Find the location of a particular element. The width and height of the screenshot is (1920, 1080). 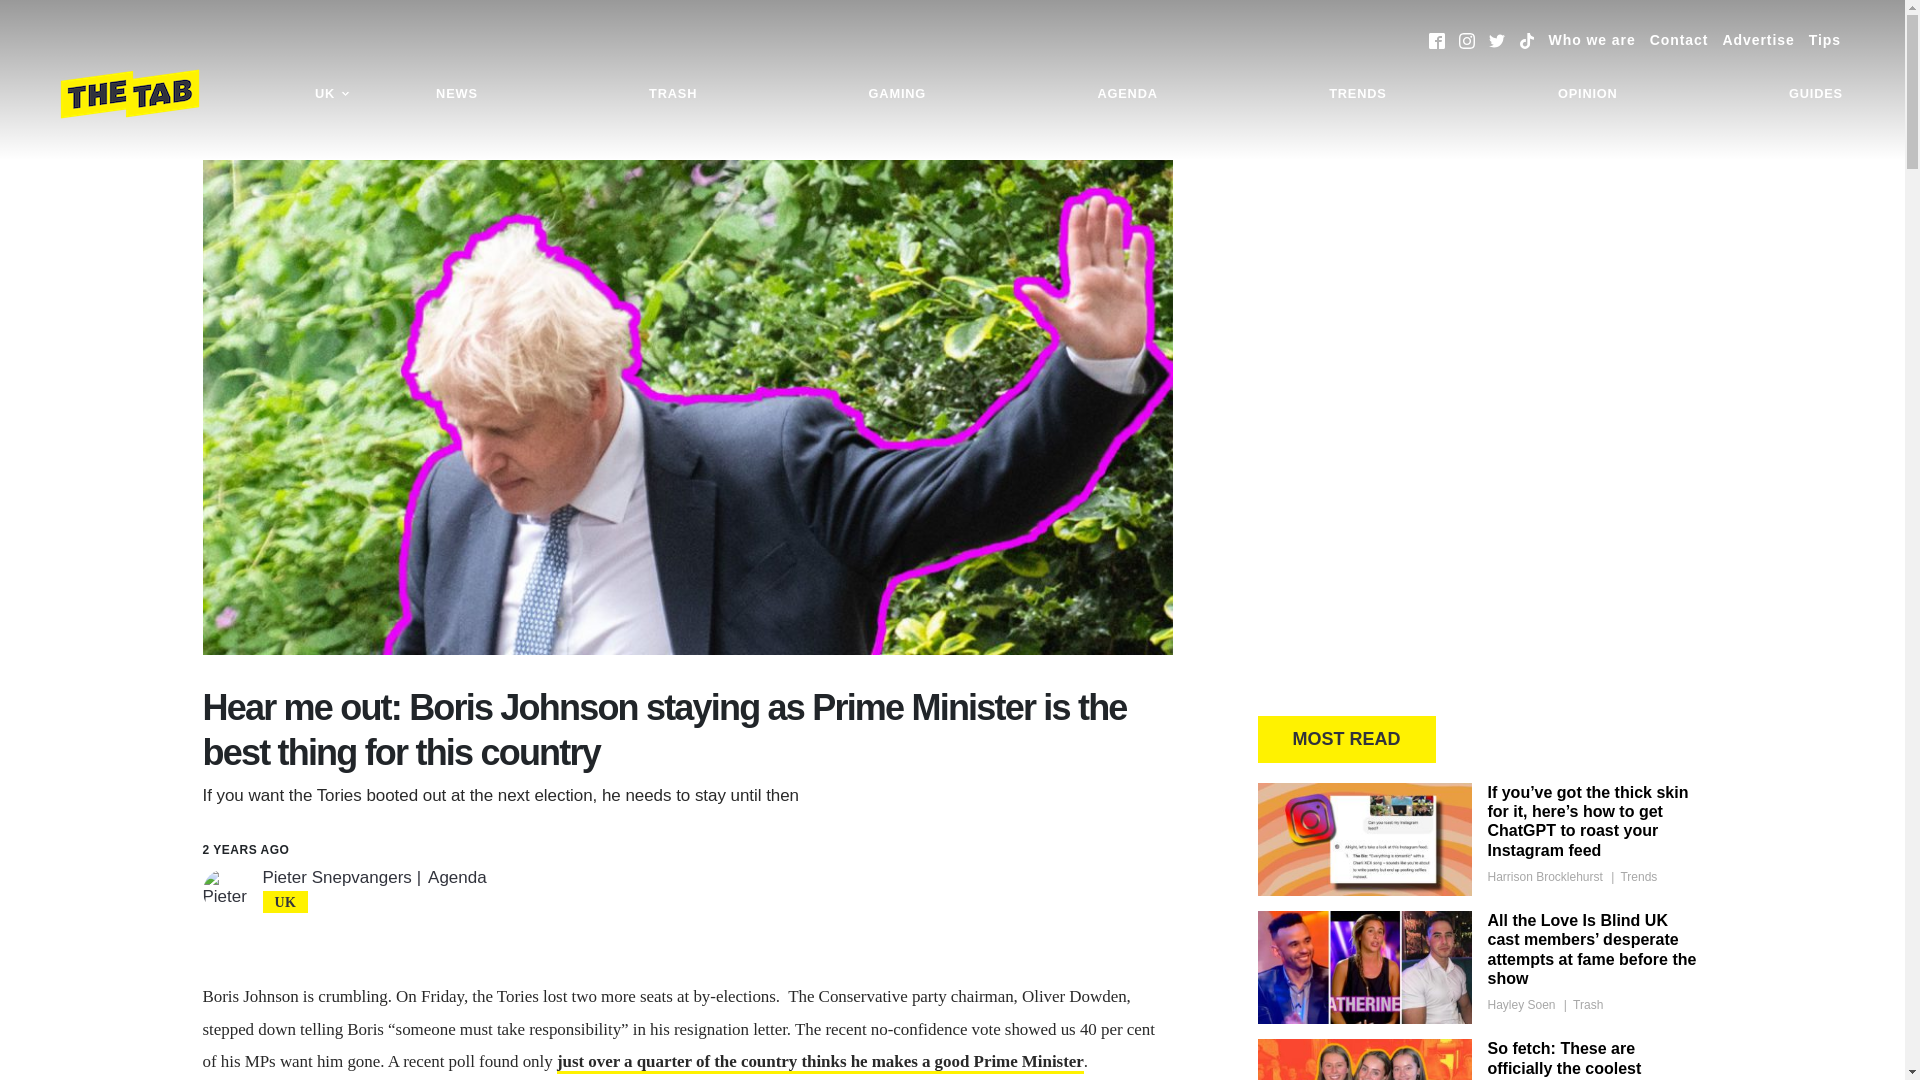

Tips is located at coordinates (1824, 40).